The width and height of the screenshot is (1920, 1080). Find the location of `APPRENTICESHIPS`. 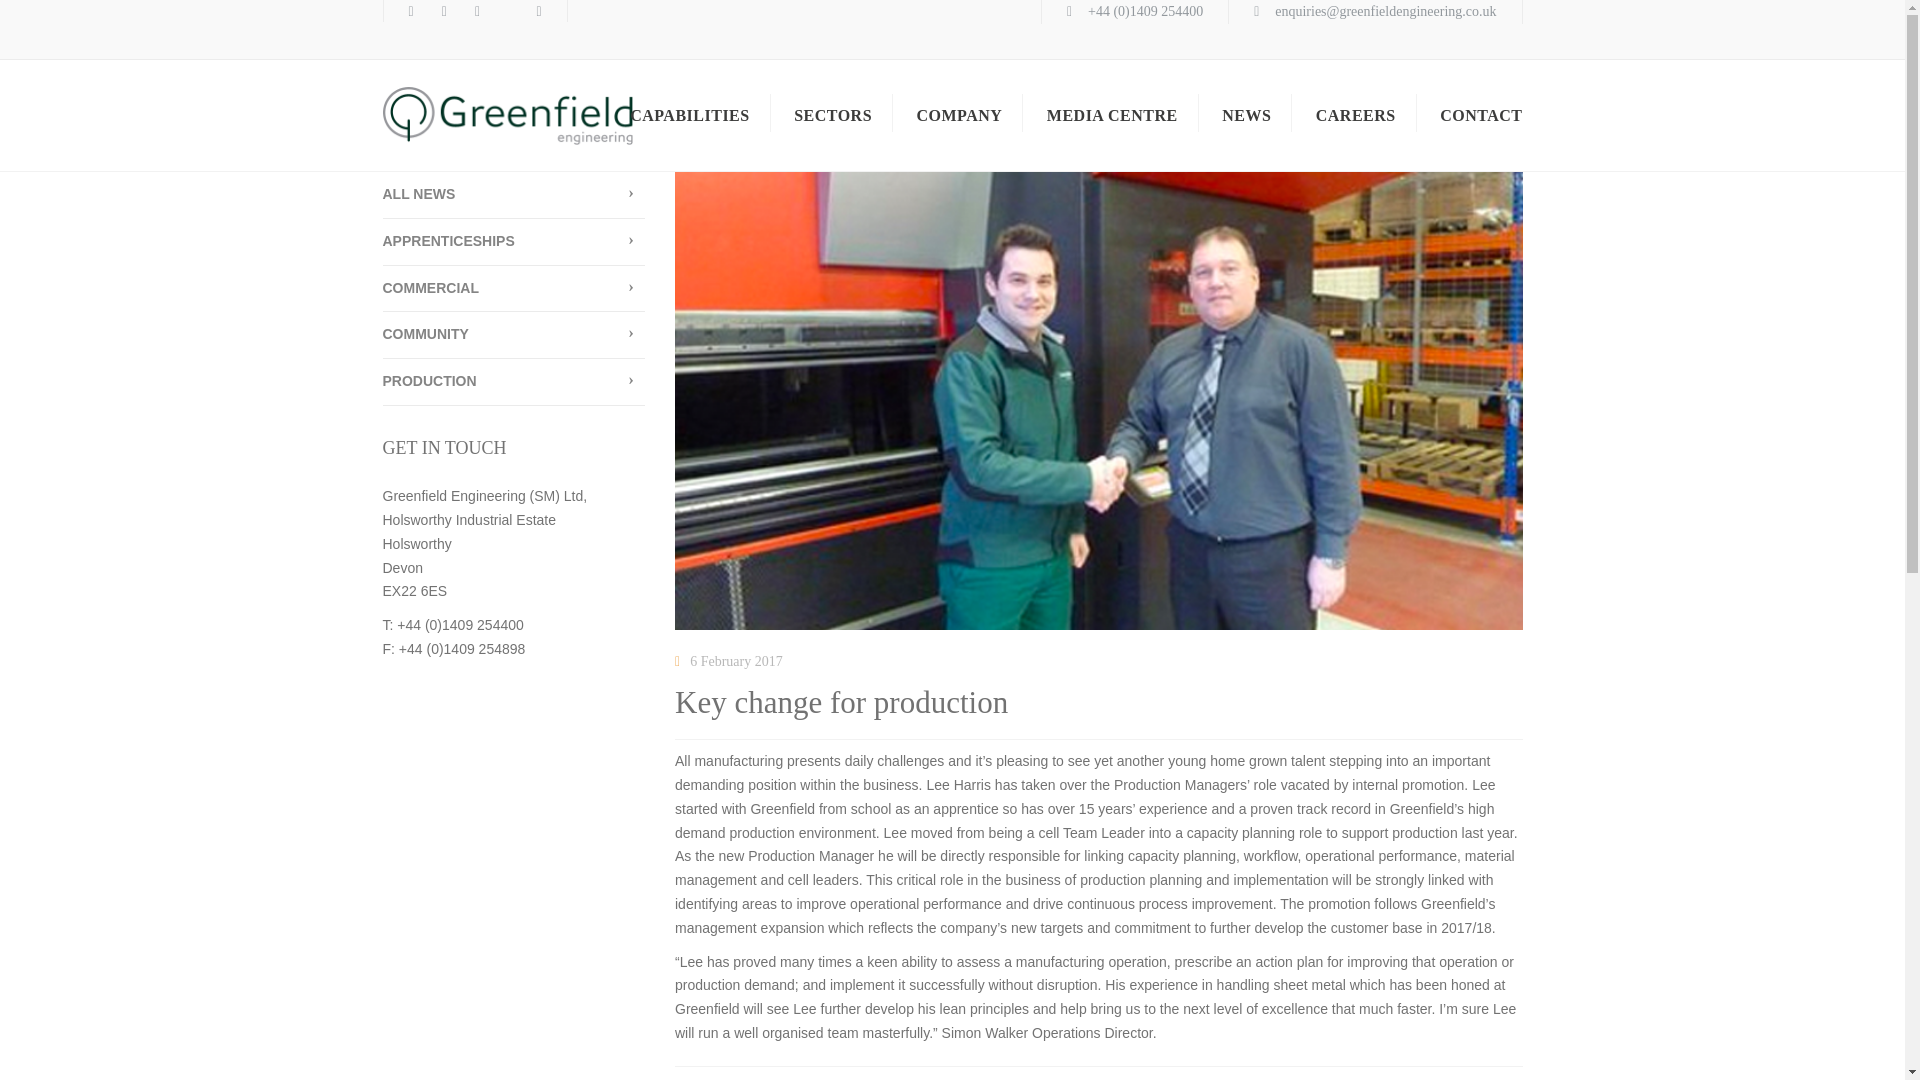

APPRENTICESHIPS is located at coordinates (514, 242).